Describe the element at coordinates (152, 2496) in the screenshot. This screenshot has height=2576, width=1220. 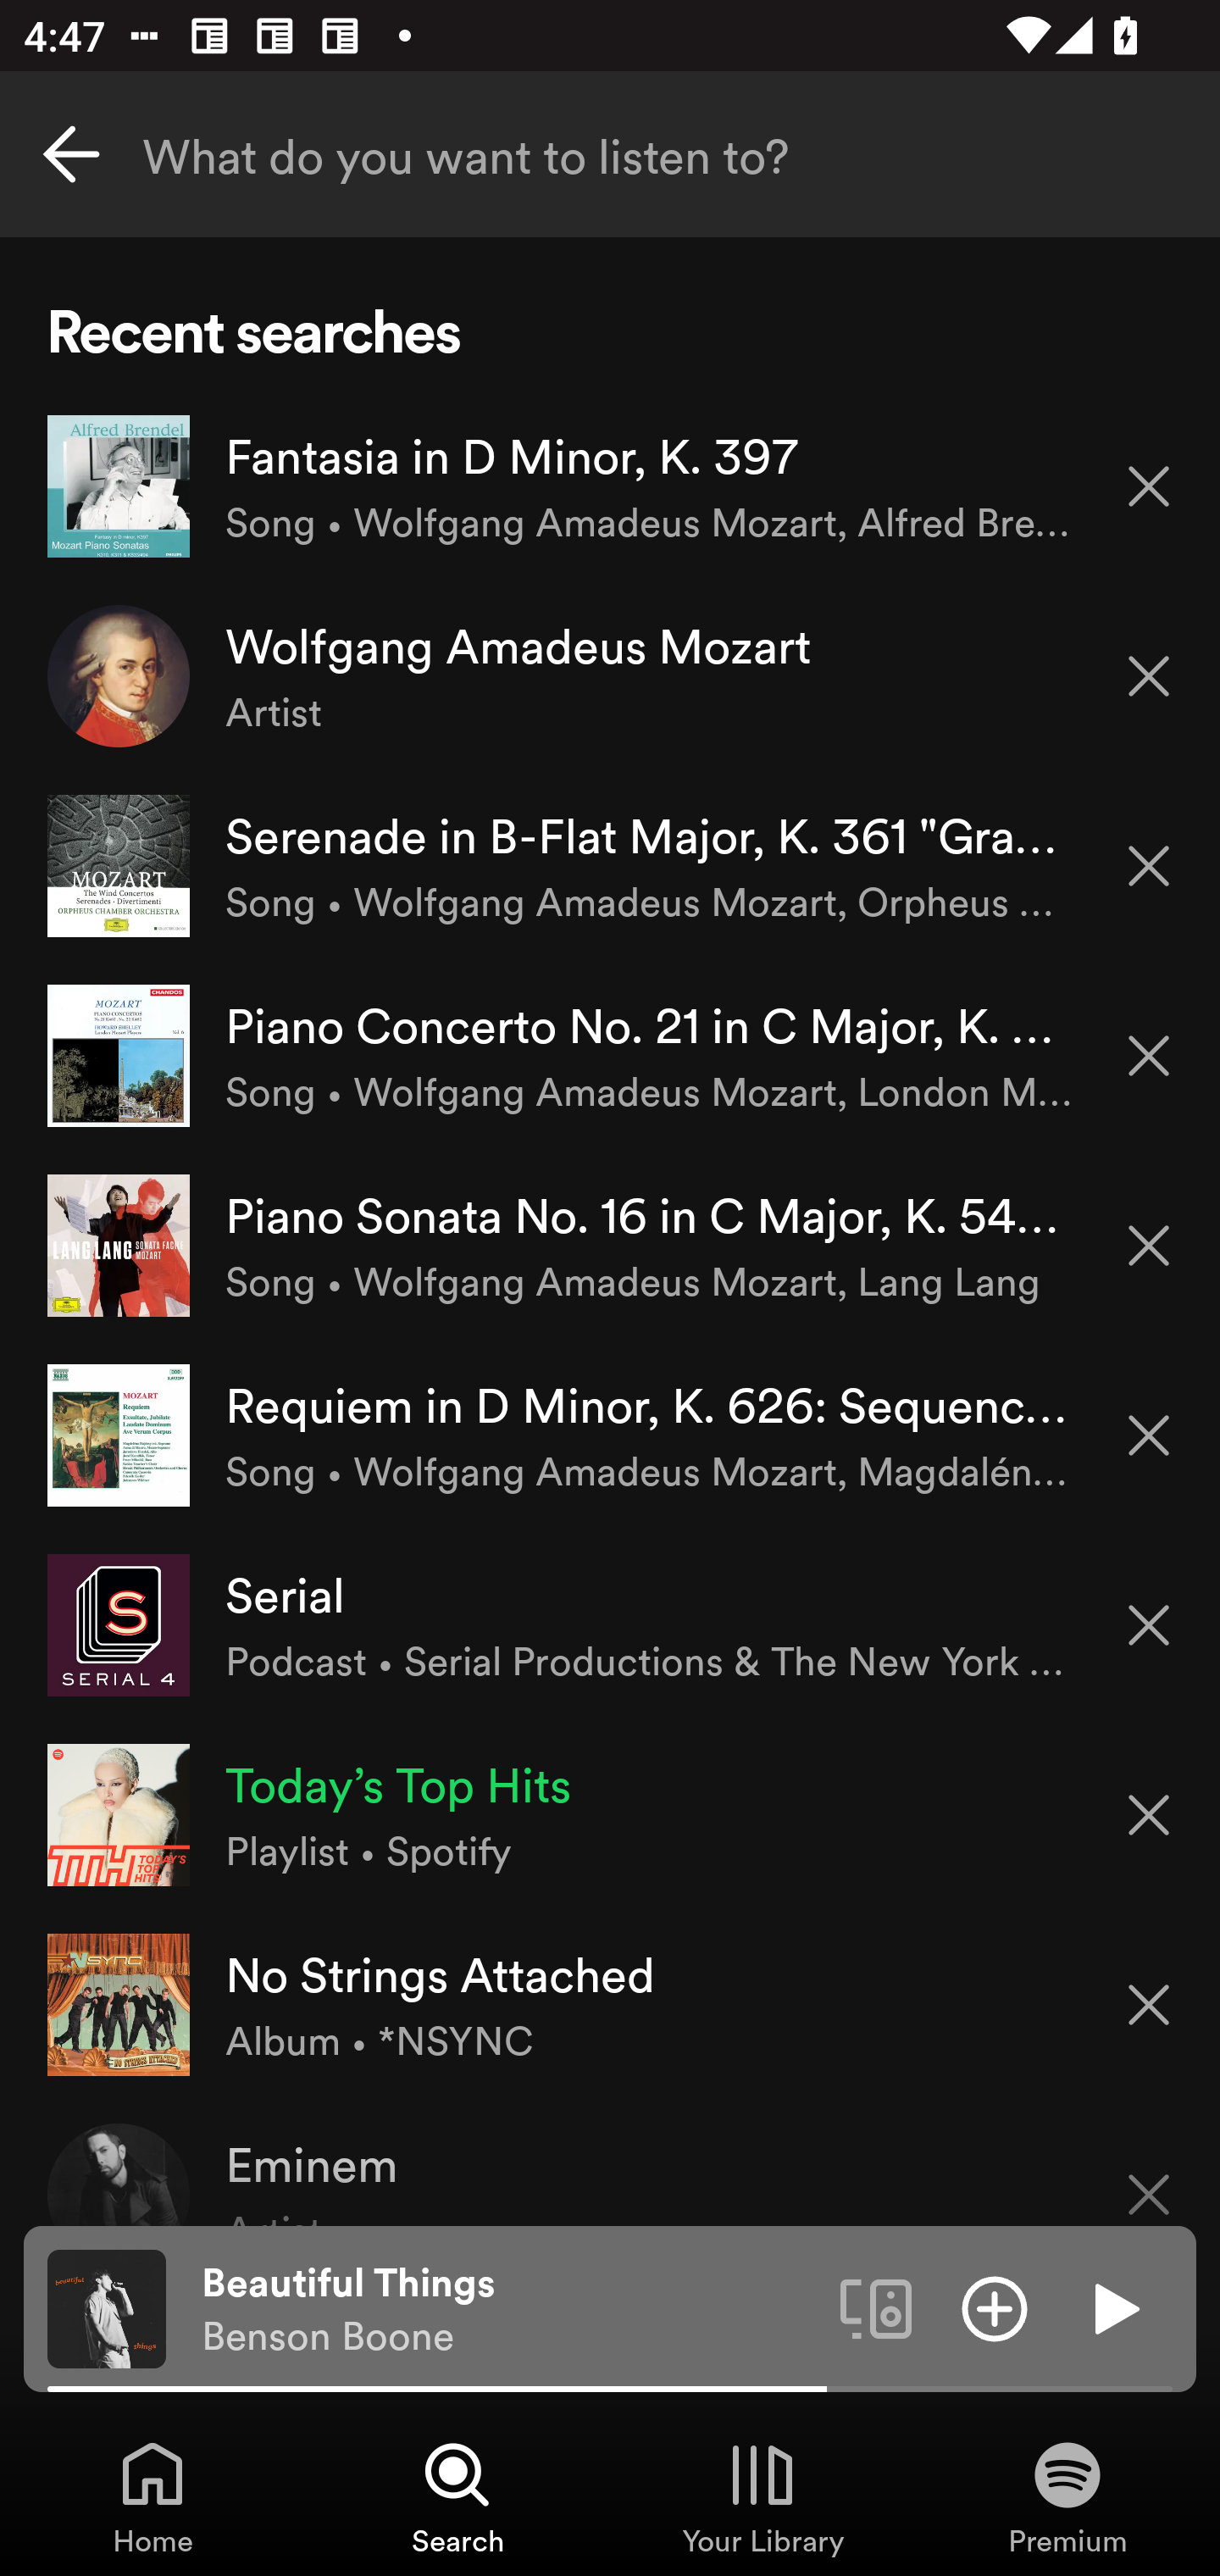
I see `Home, Tab 1 of 4 Home Home` at that location.